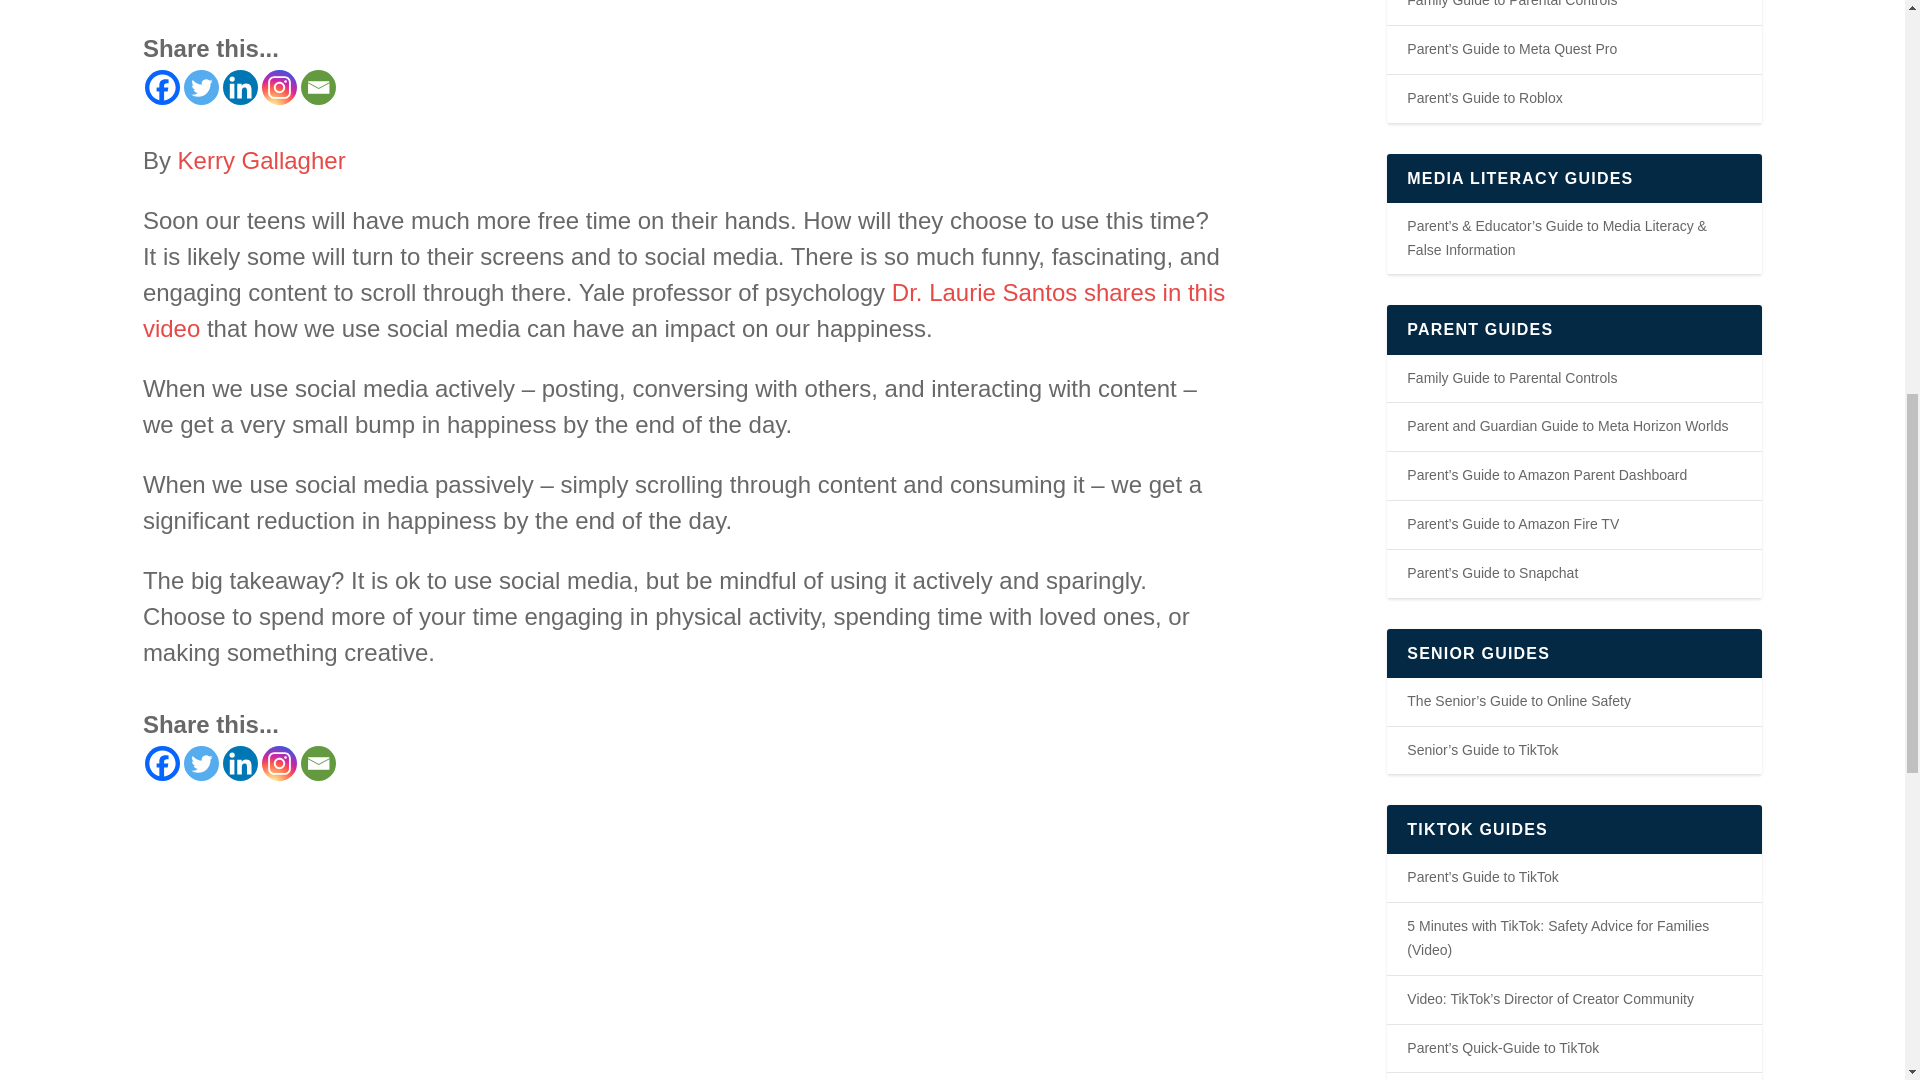 Image resolution: width=1920 pixels, height=1080 pixels. I want to click on Facebook, so click(162, 87).